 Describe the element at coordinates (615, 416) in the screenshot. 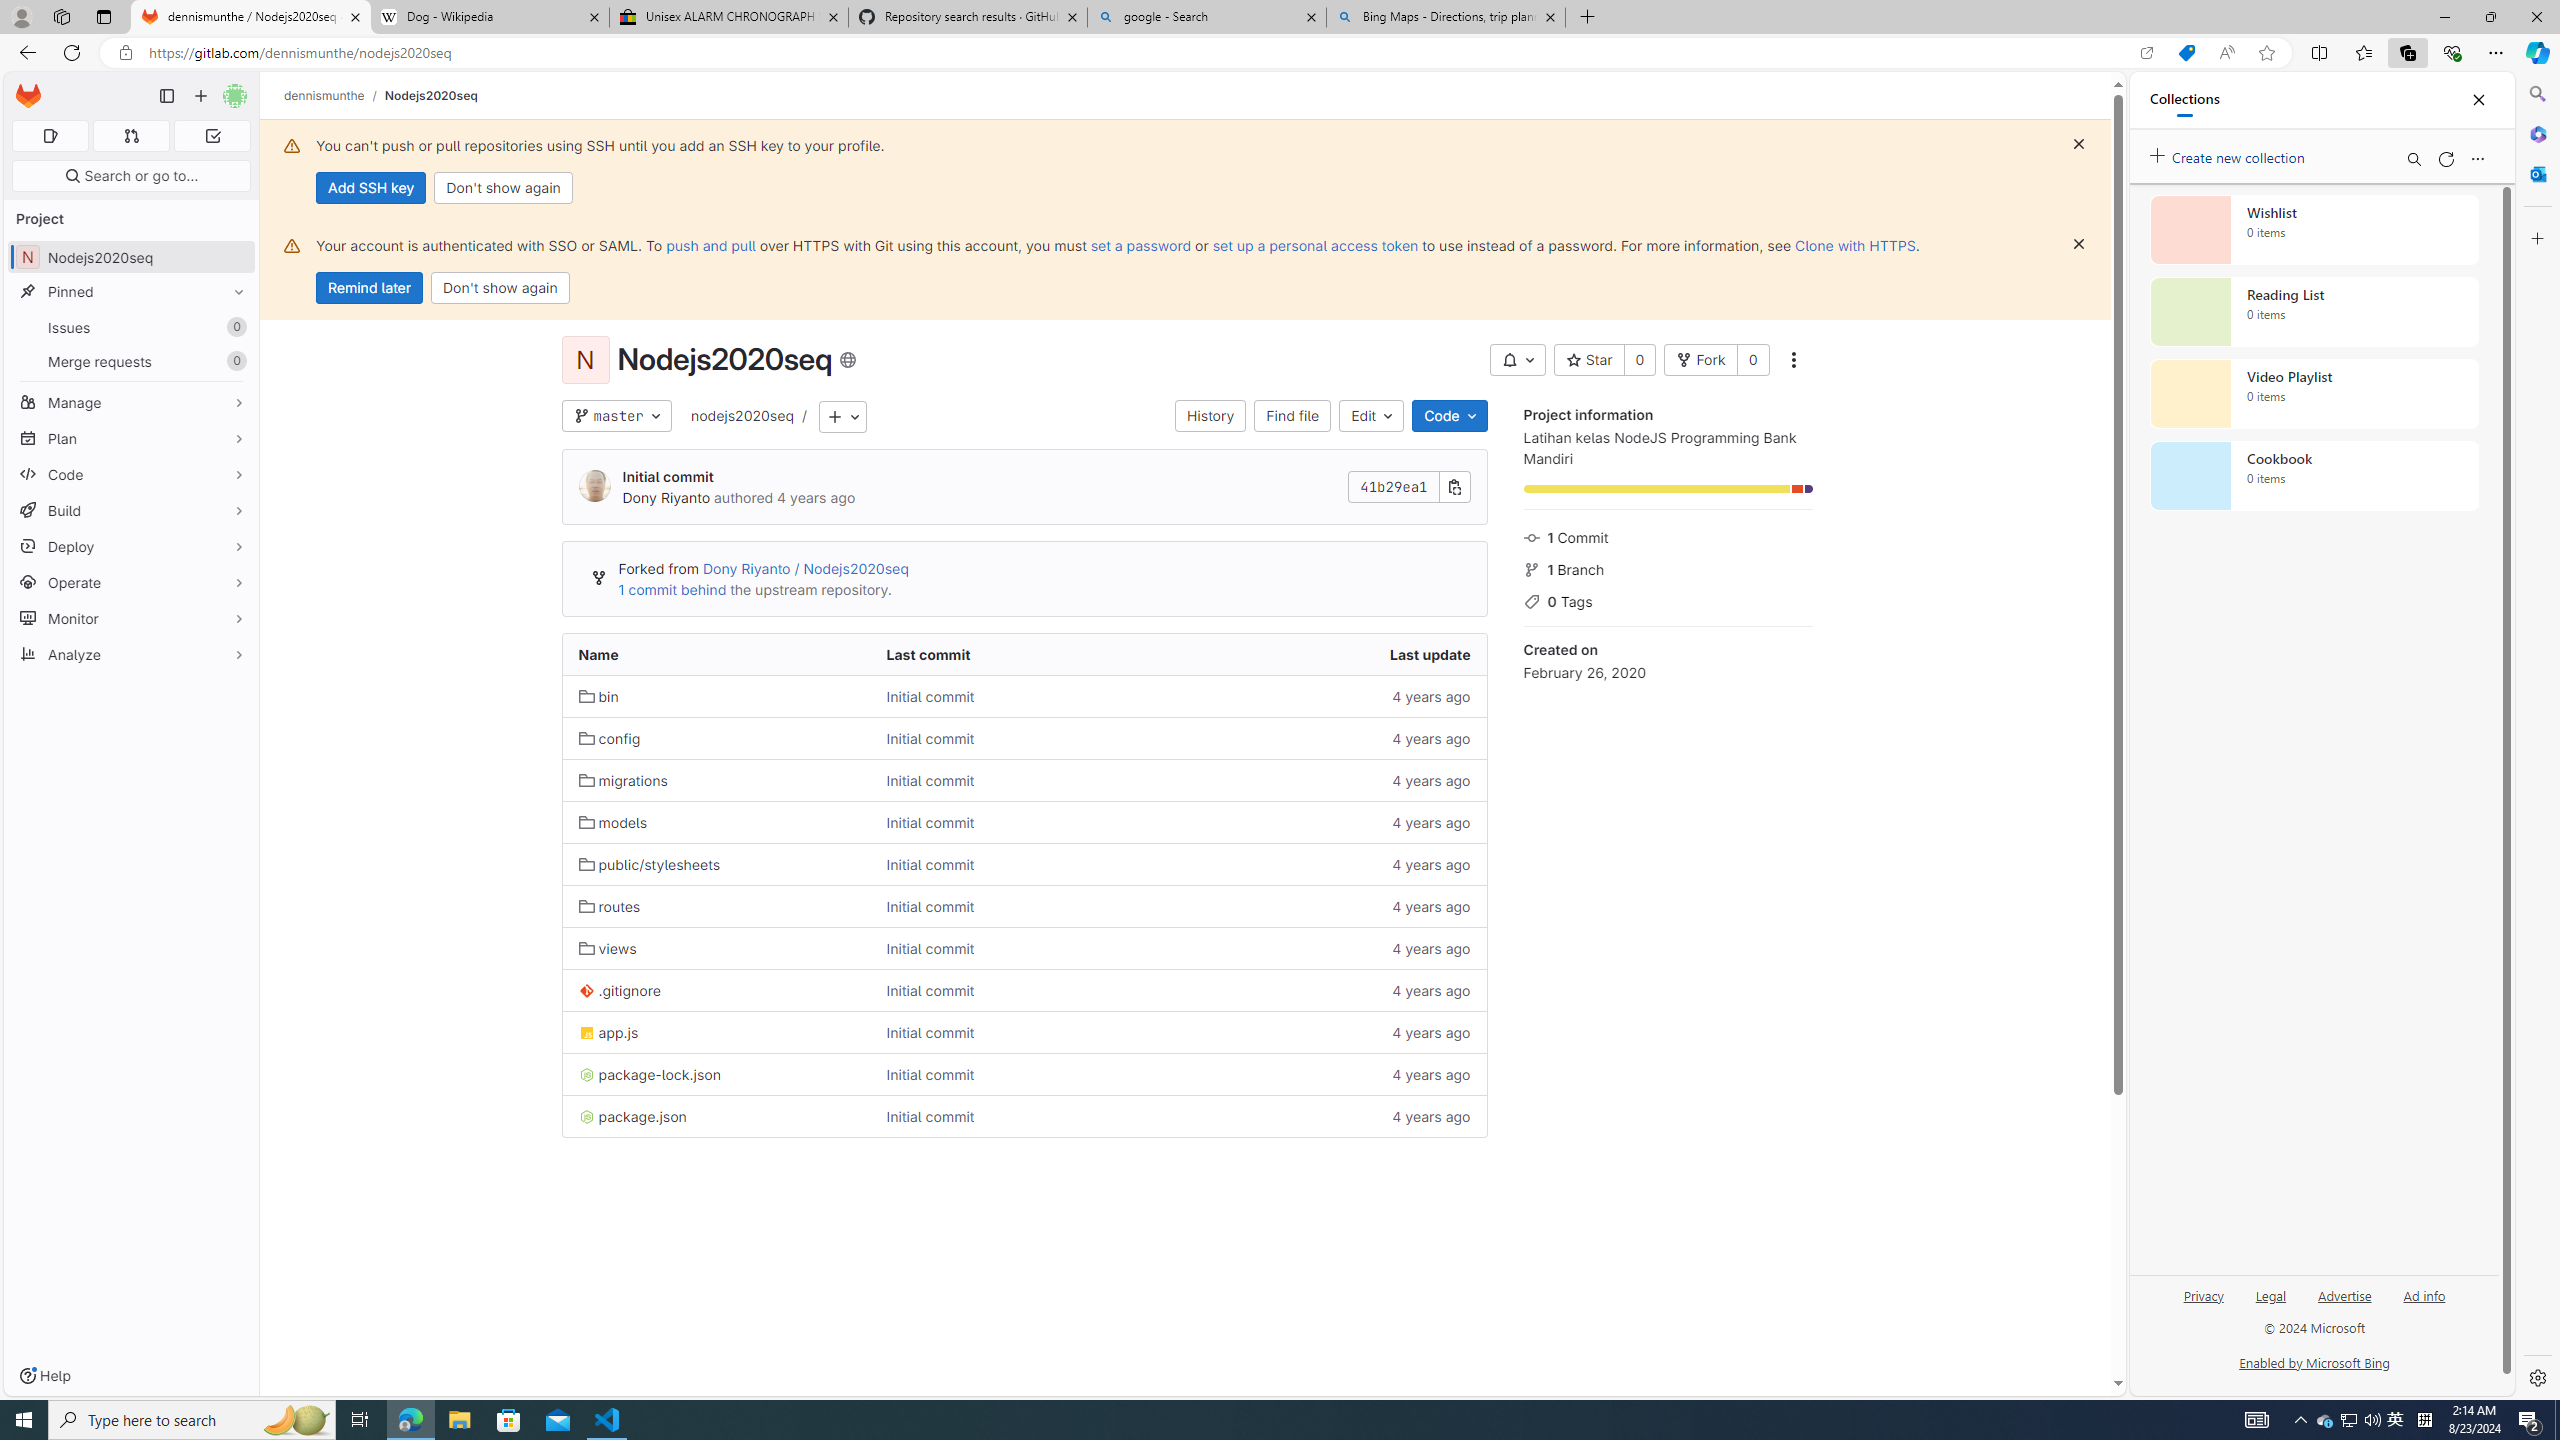

I see `master` at that location.